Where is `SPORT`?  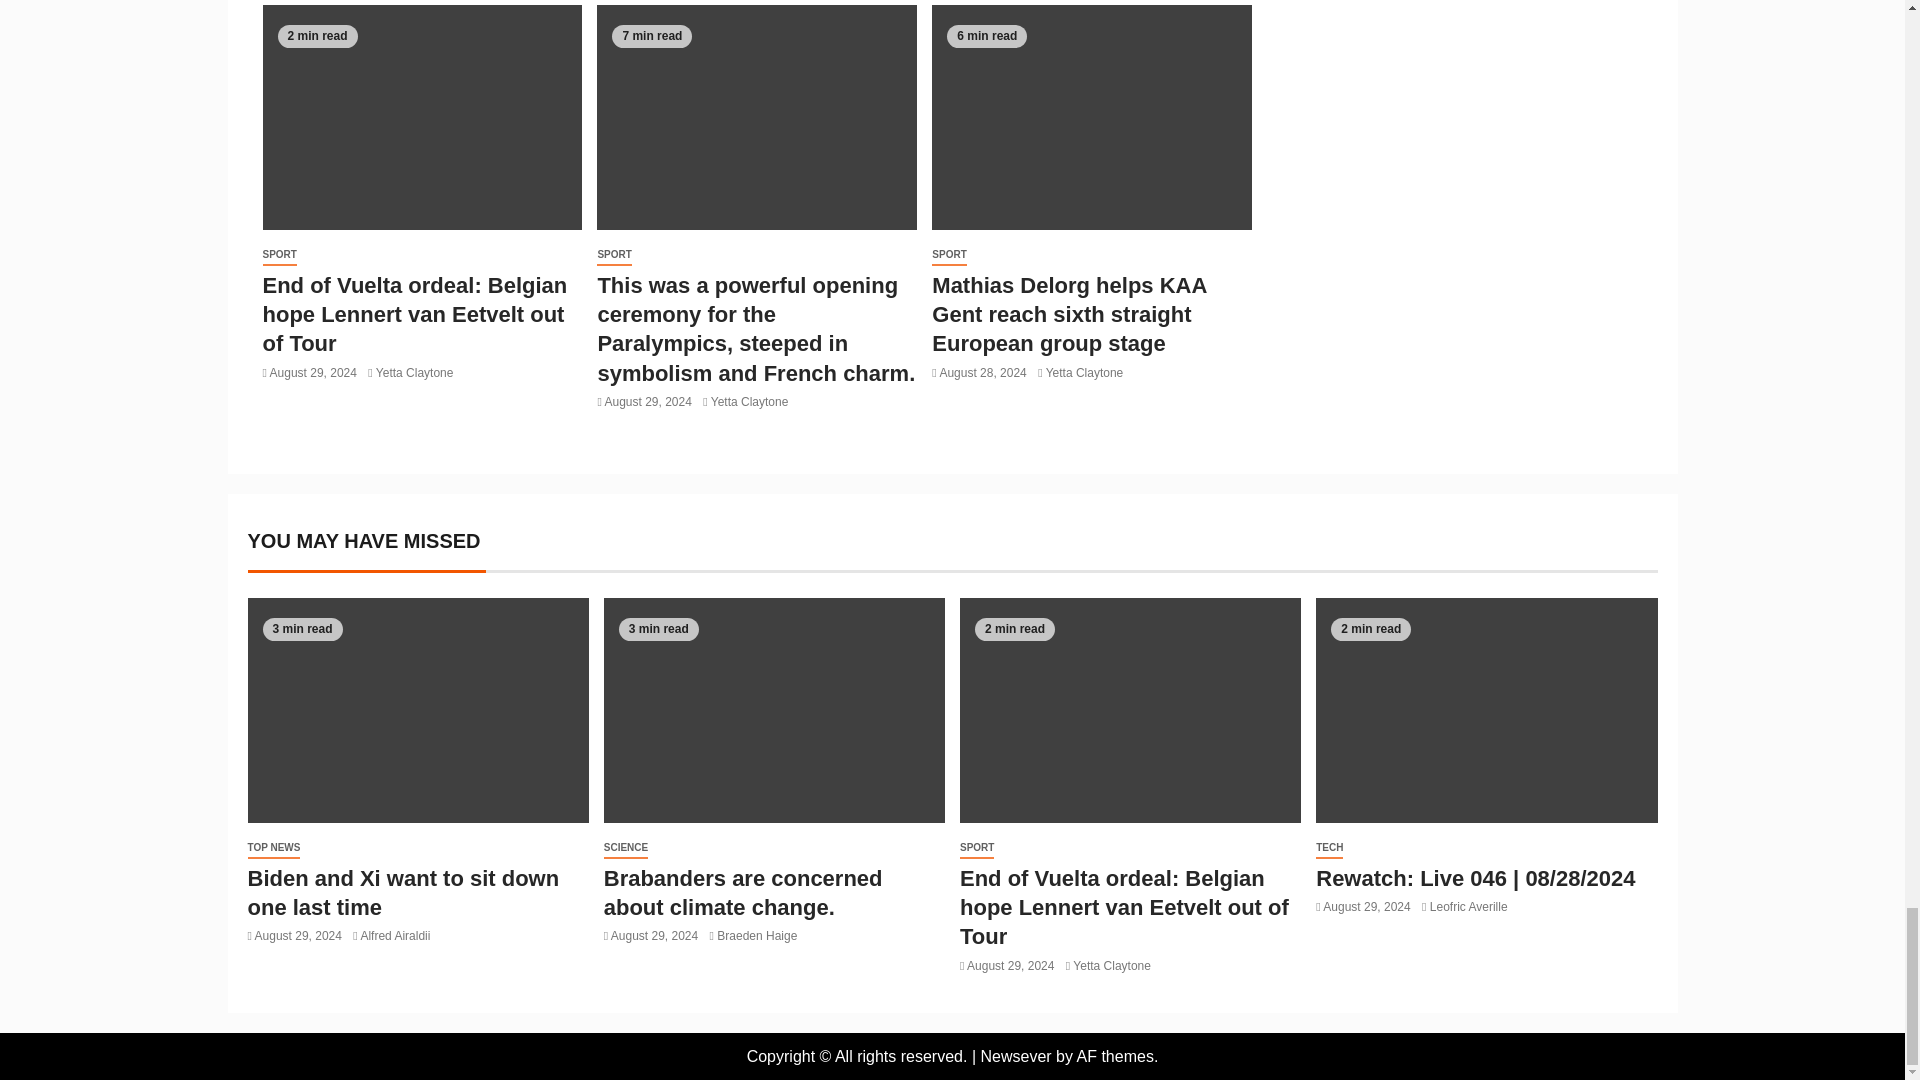 SPORT is located at coordinates (614, 255).